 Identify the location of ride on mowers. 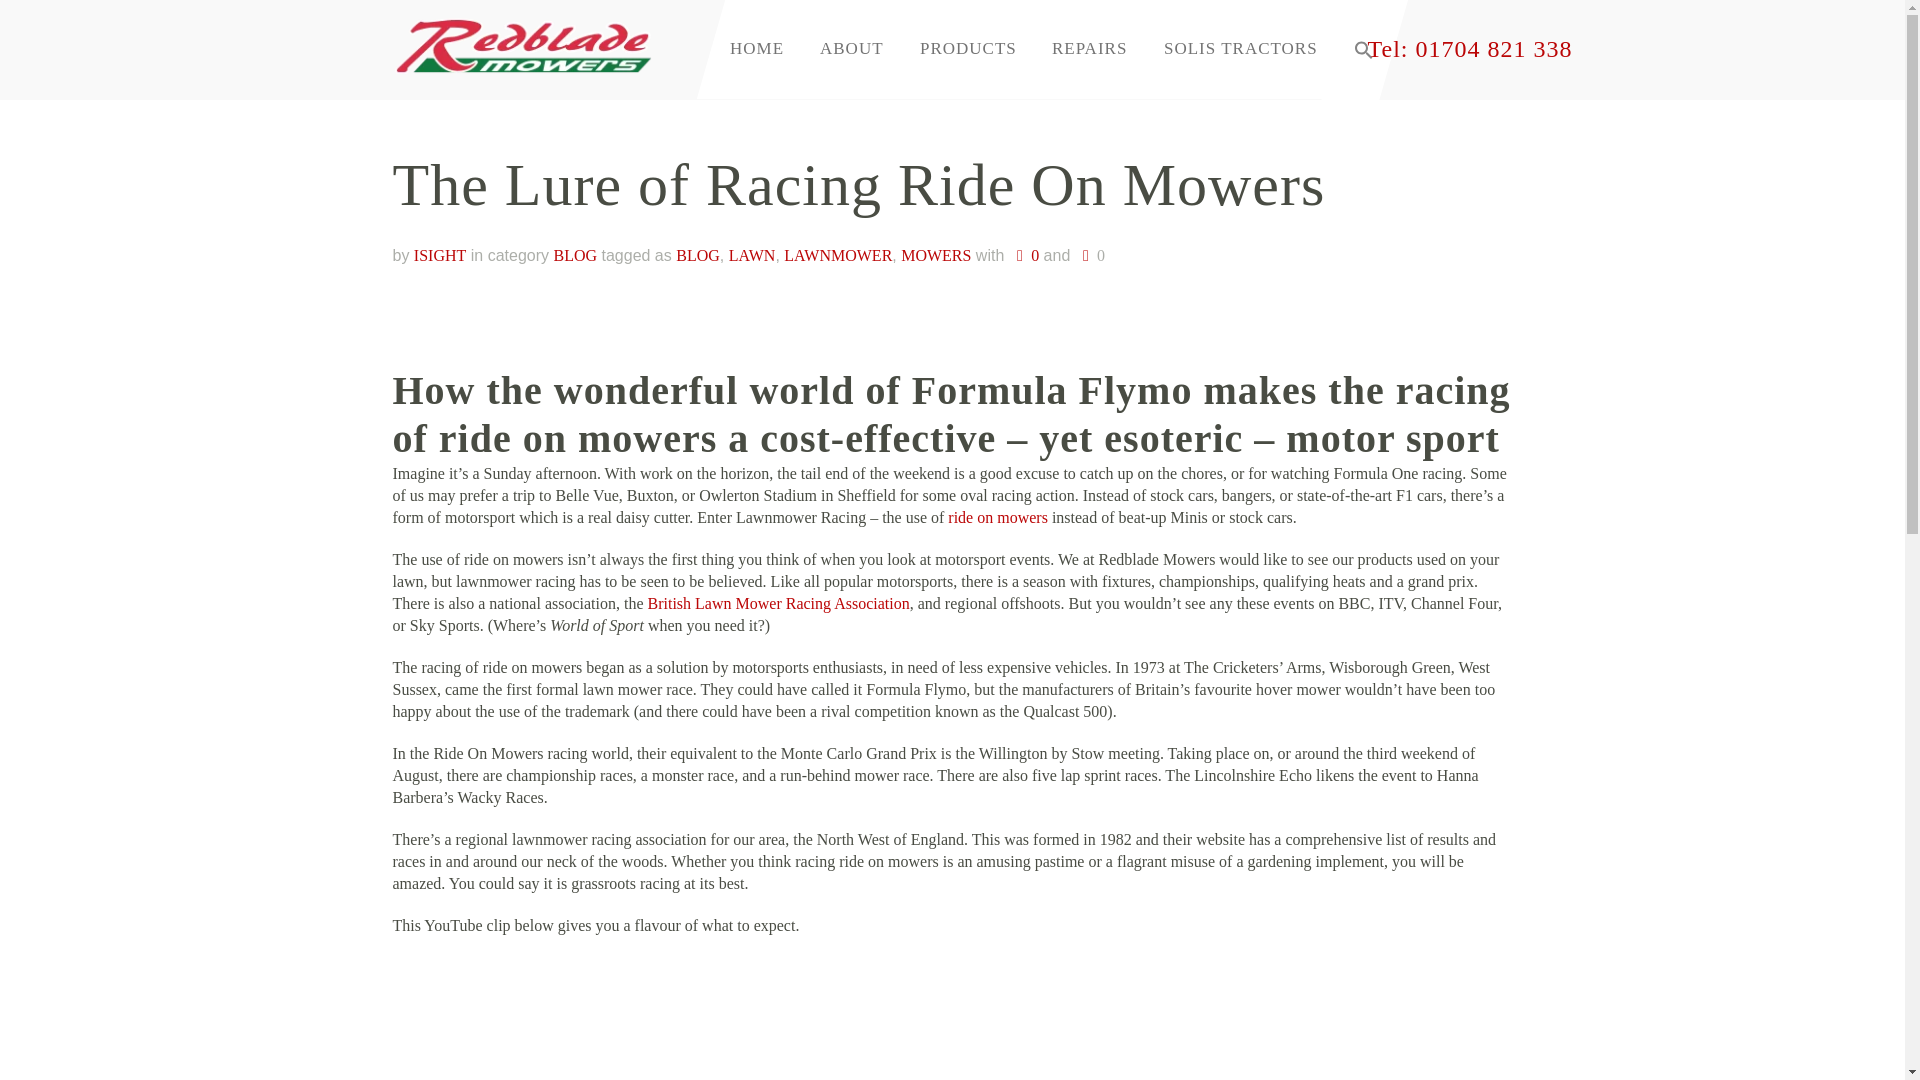
(998, 516).